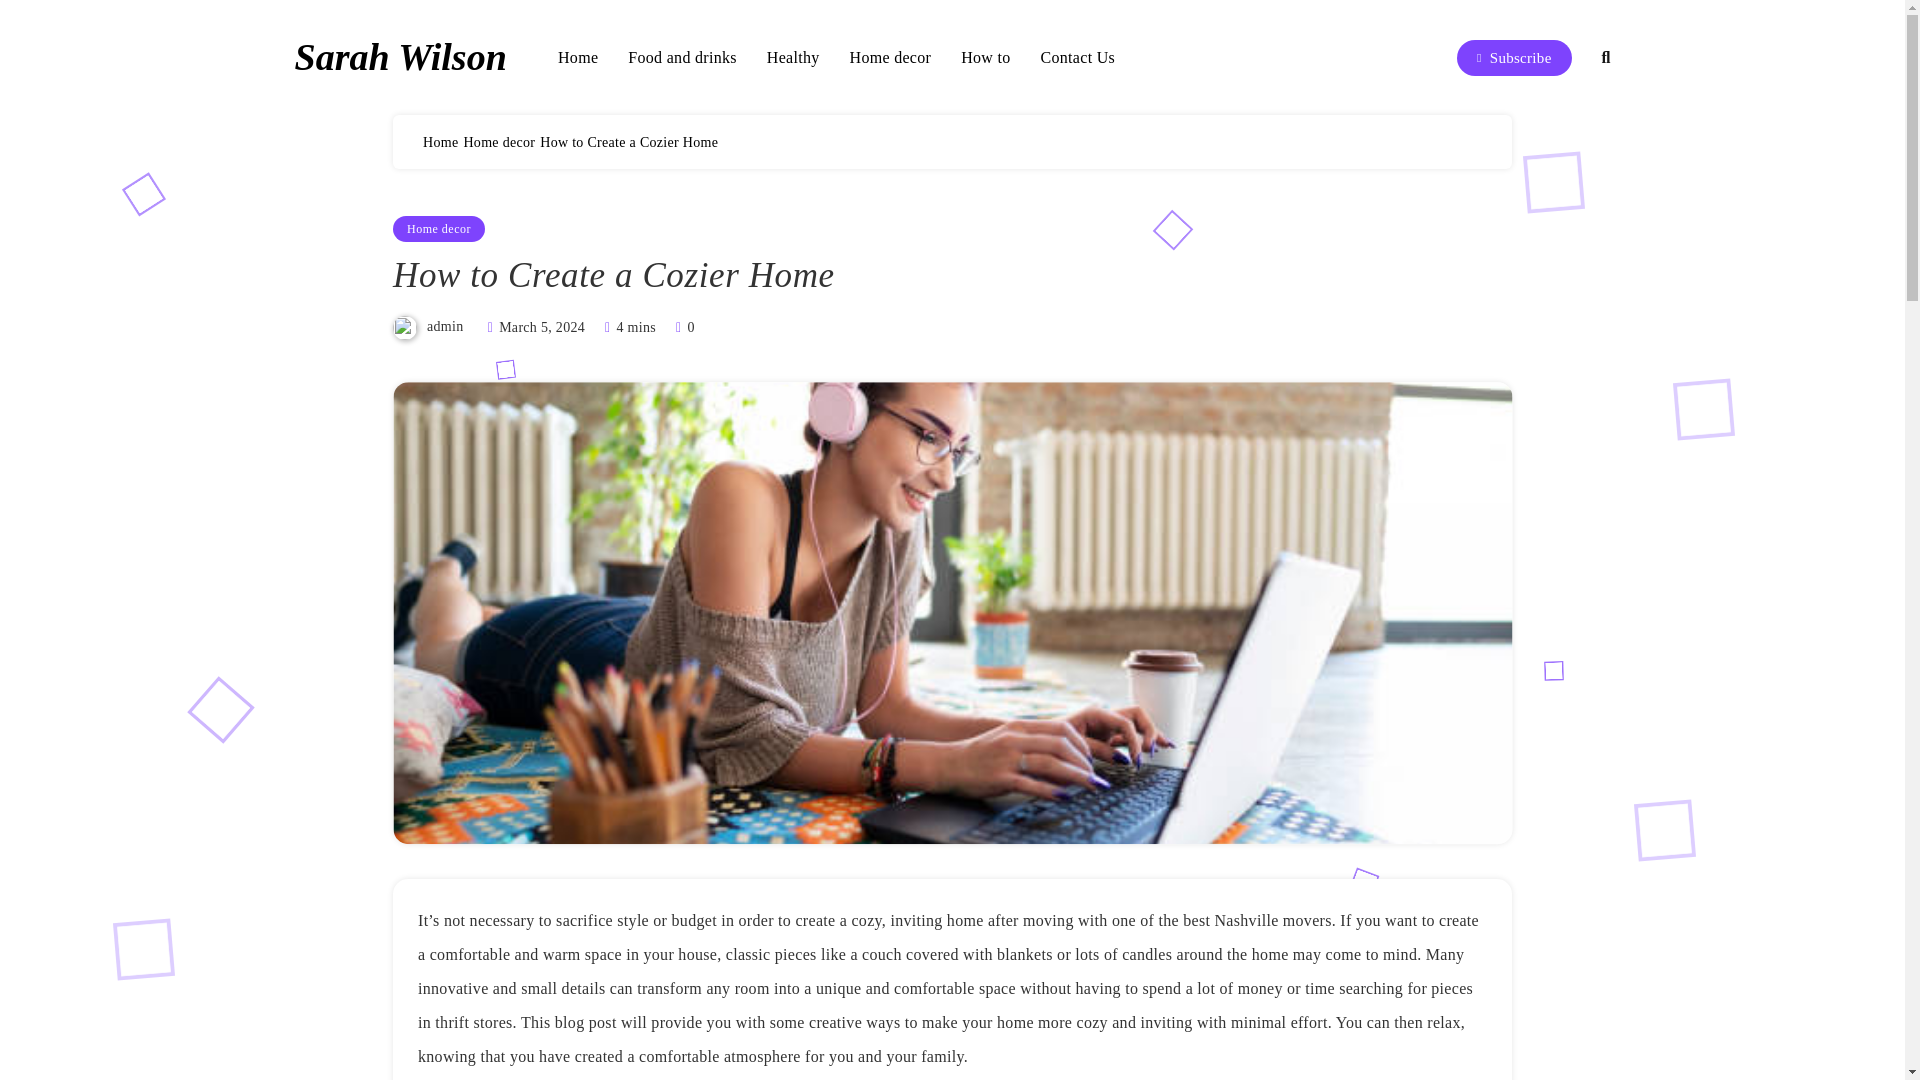 This screenshot has width=1920, height=1080. What do you see at coordinates (985, 58) in the screenshot?
I see `How to` at bounding box center [985, 58].